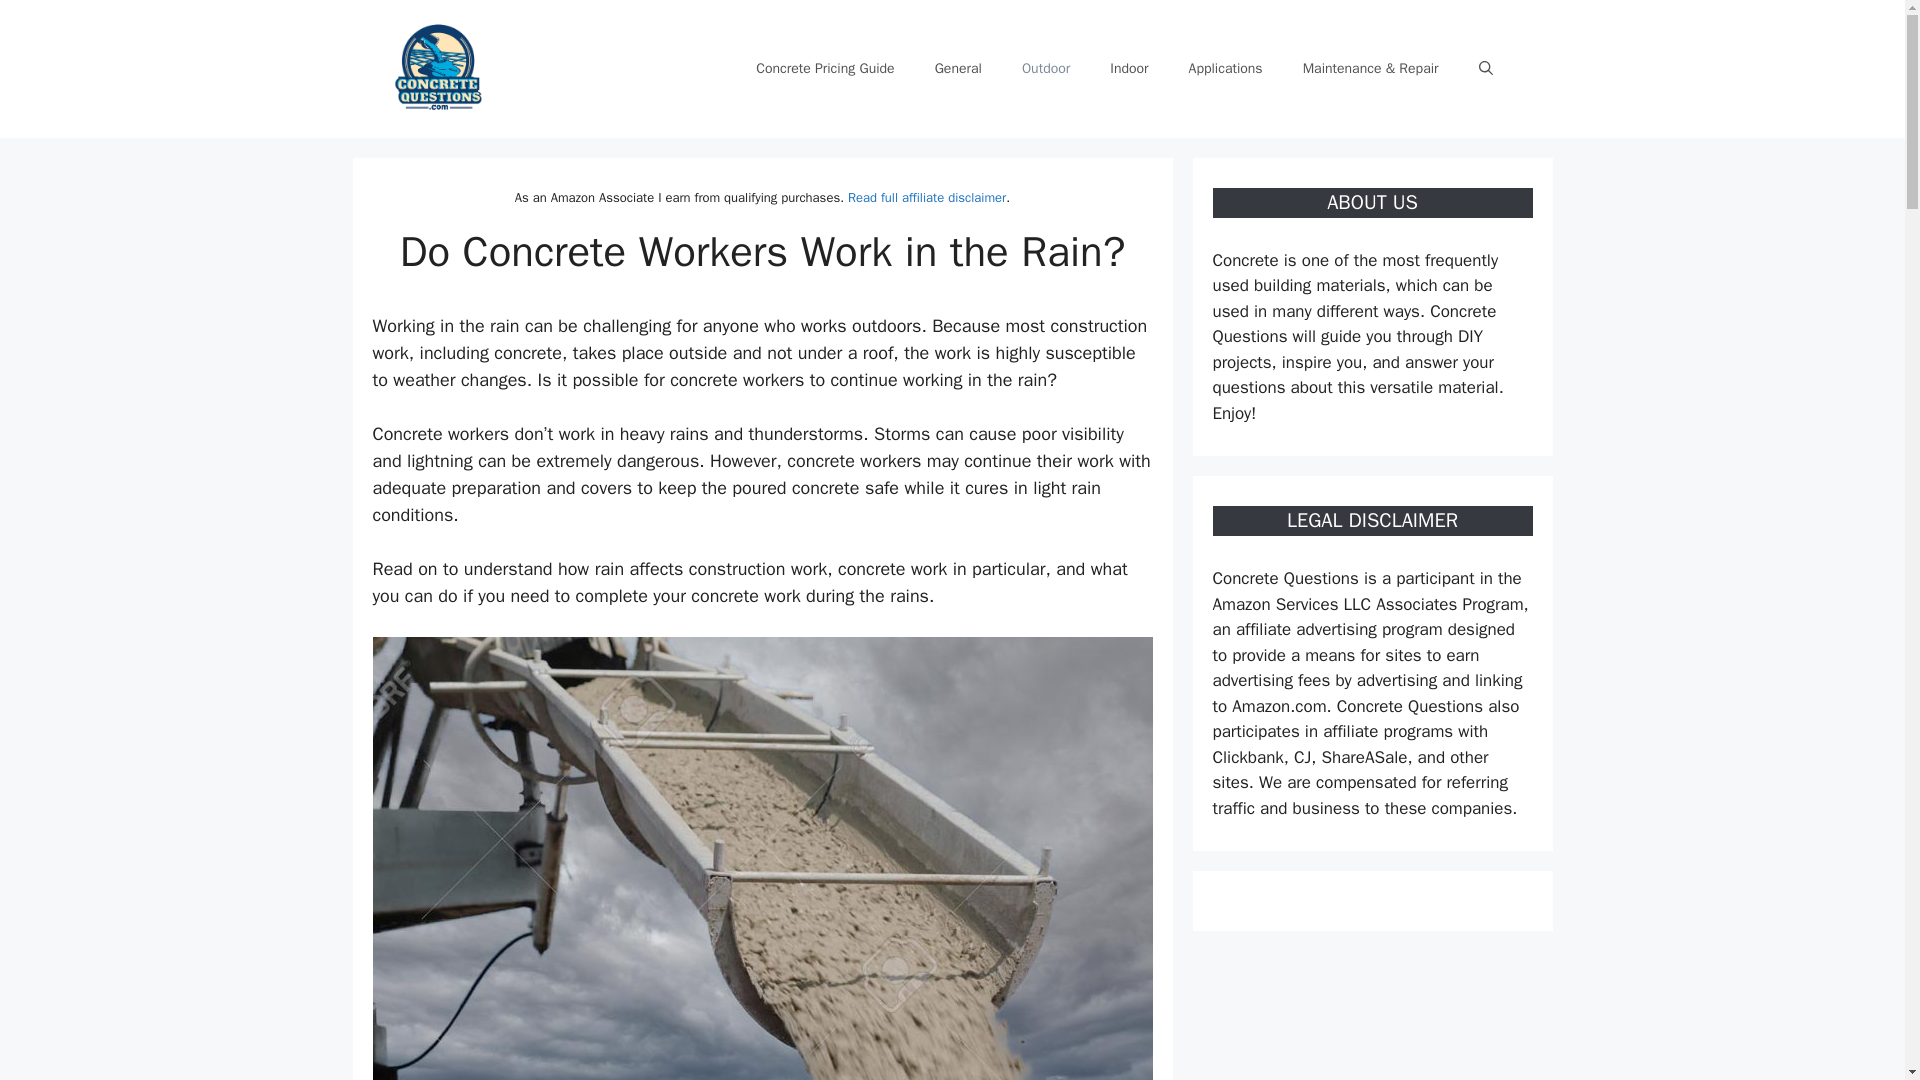 The height and width of the screenshot is (1080, 1920). I want to click on Indoor, so click(1128, 68).